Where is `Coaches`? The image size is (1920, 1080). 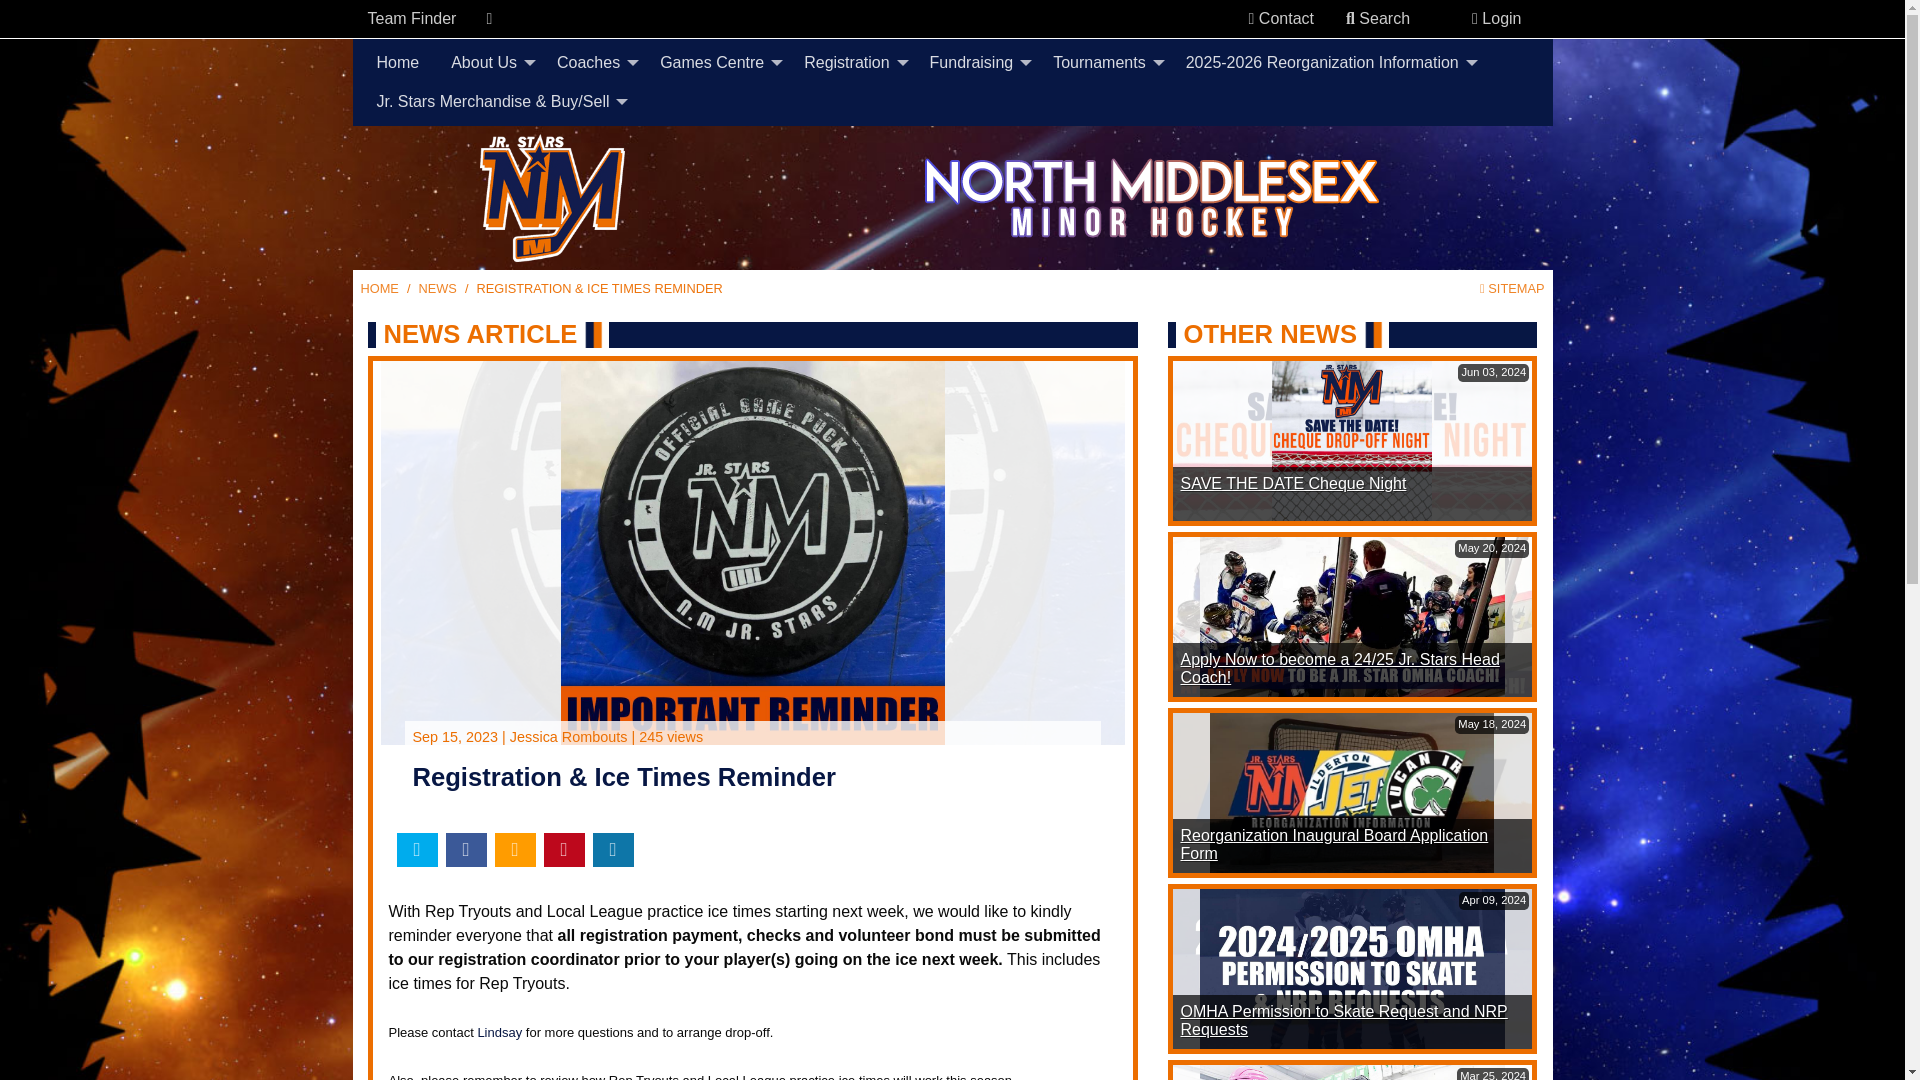
Coaches is located at coordinates (592, 63).